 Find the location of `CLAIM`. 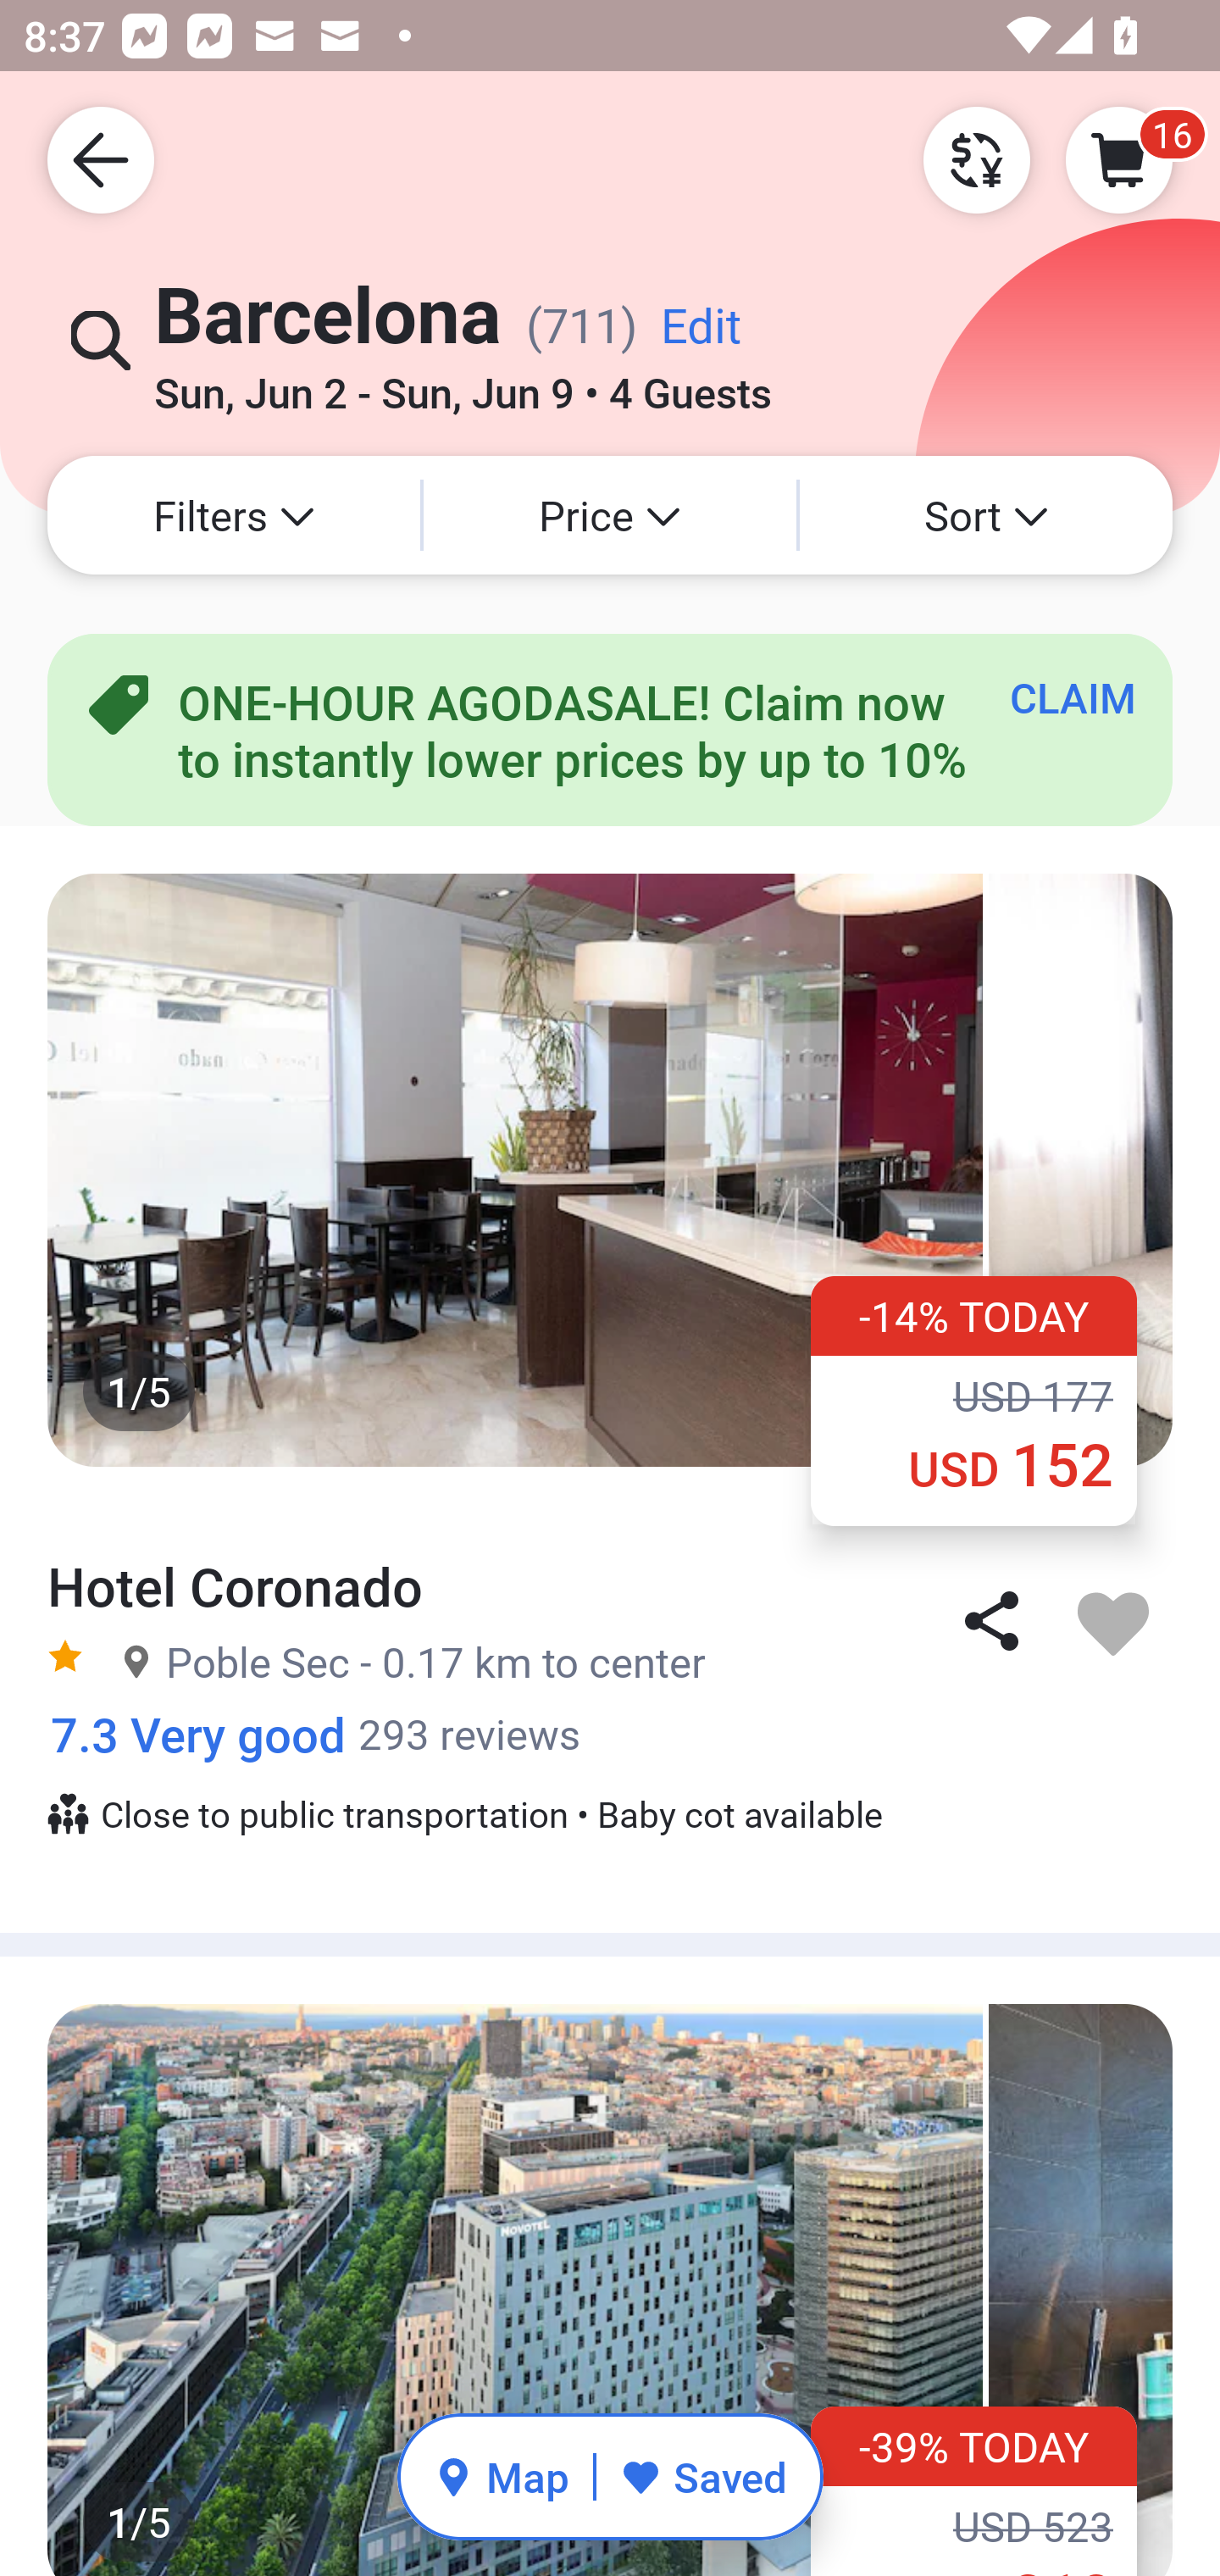

CLAIM is located at coordinates (1073, 697).